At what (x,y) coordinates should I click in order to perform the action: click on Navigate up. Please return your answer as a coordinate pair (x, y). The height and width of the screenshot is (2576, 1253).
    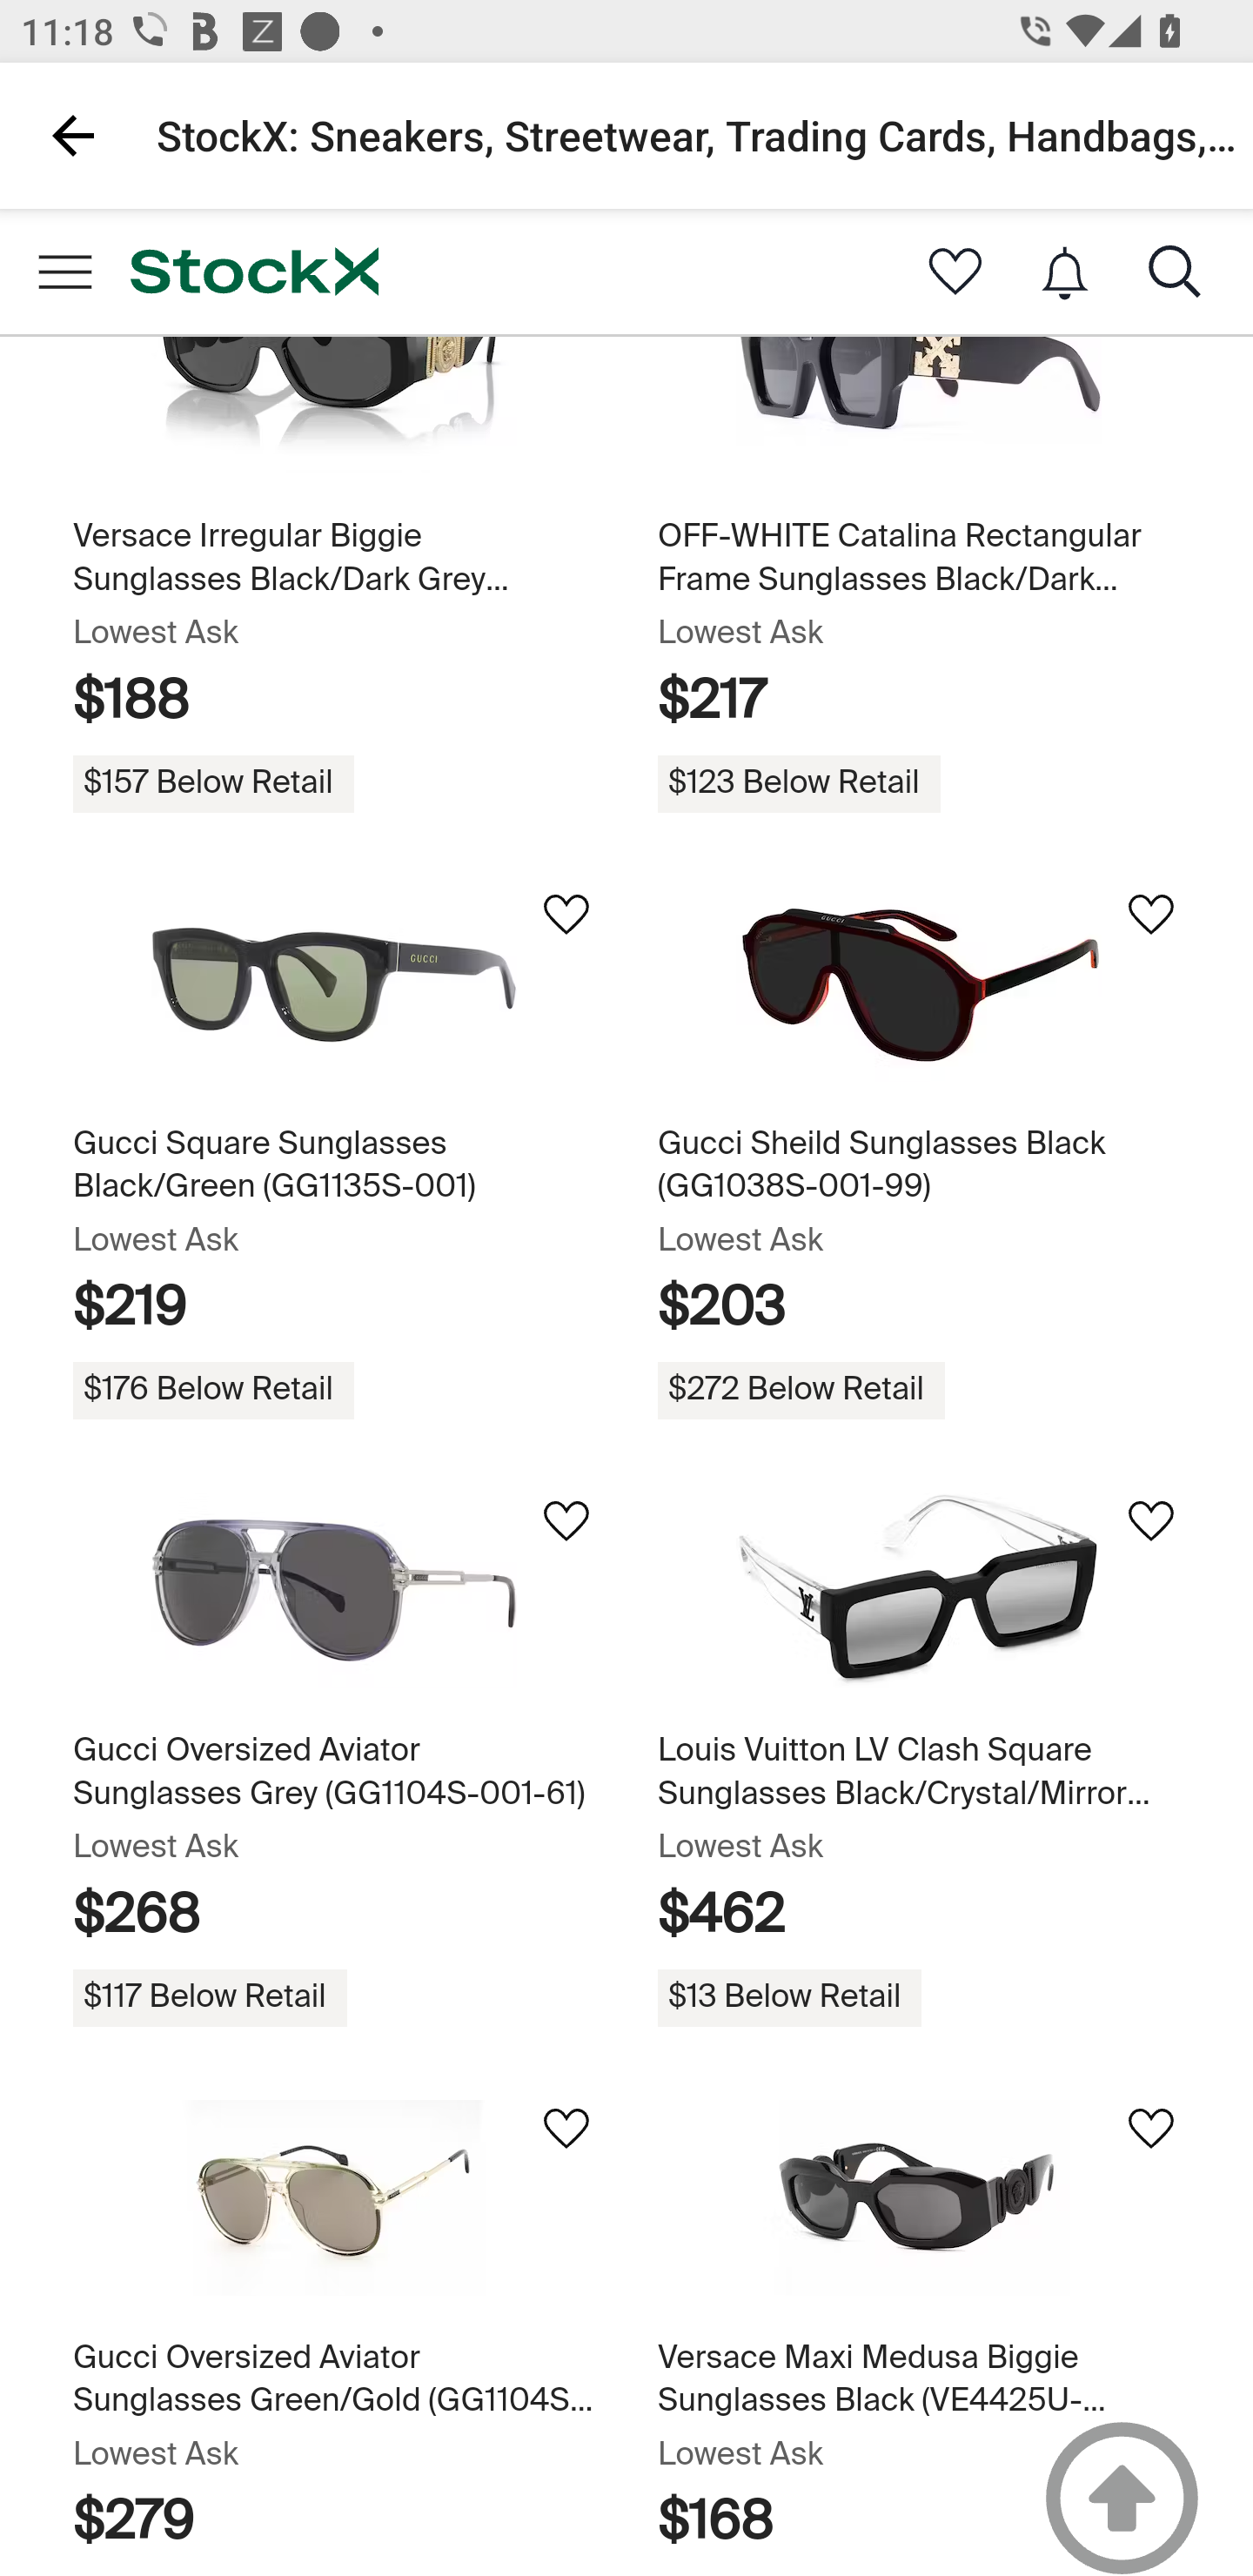
    Looking at the image, I should click on (73, 135).